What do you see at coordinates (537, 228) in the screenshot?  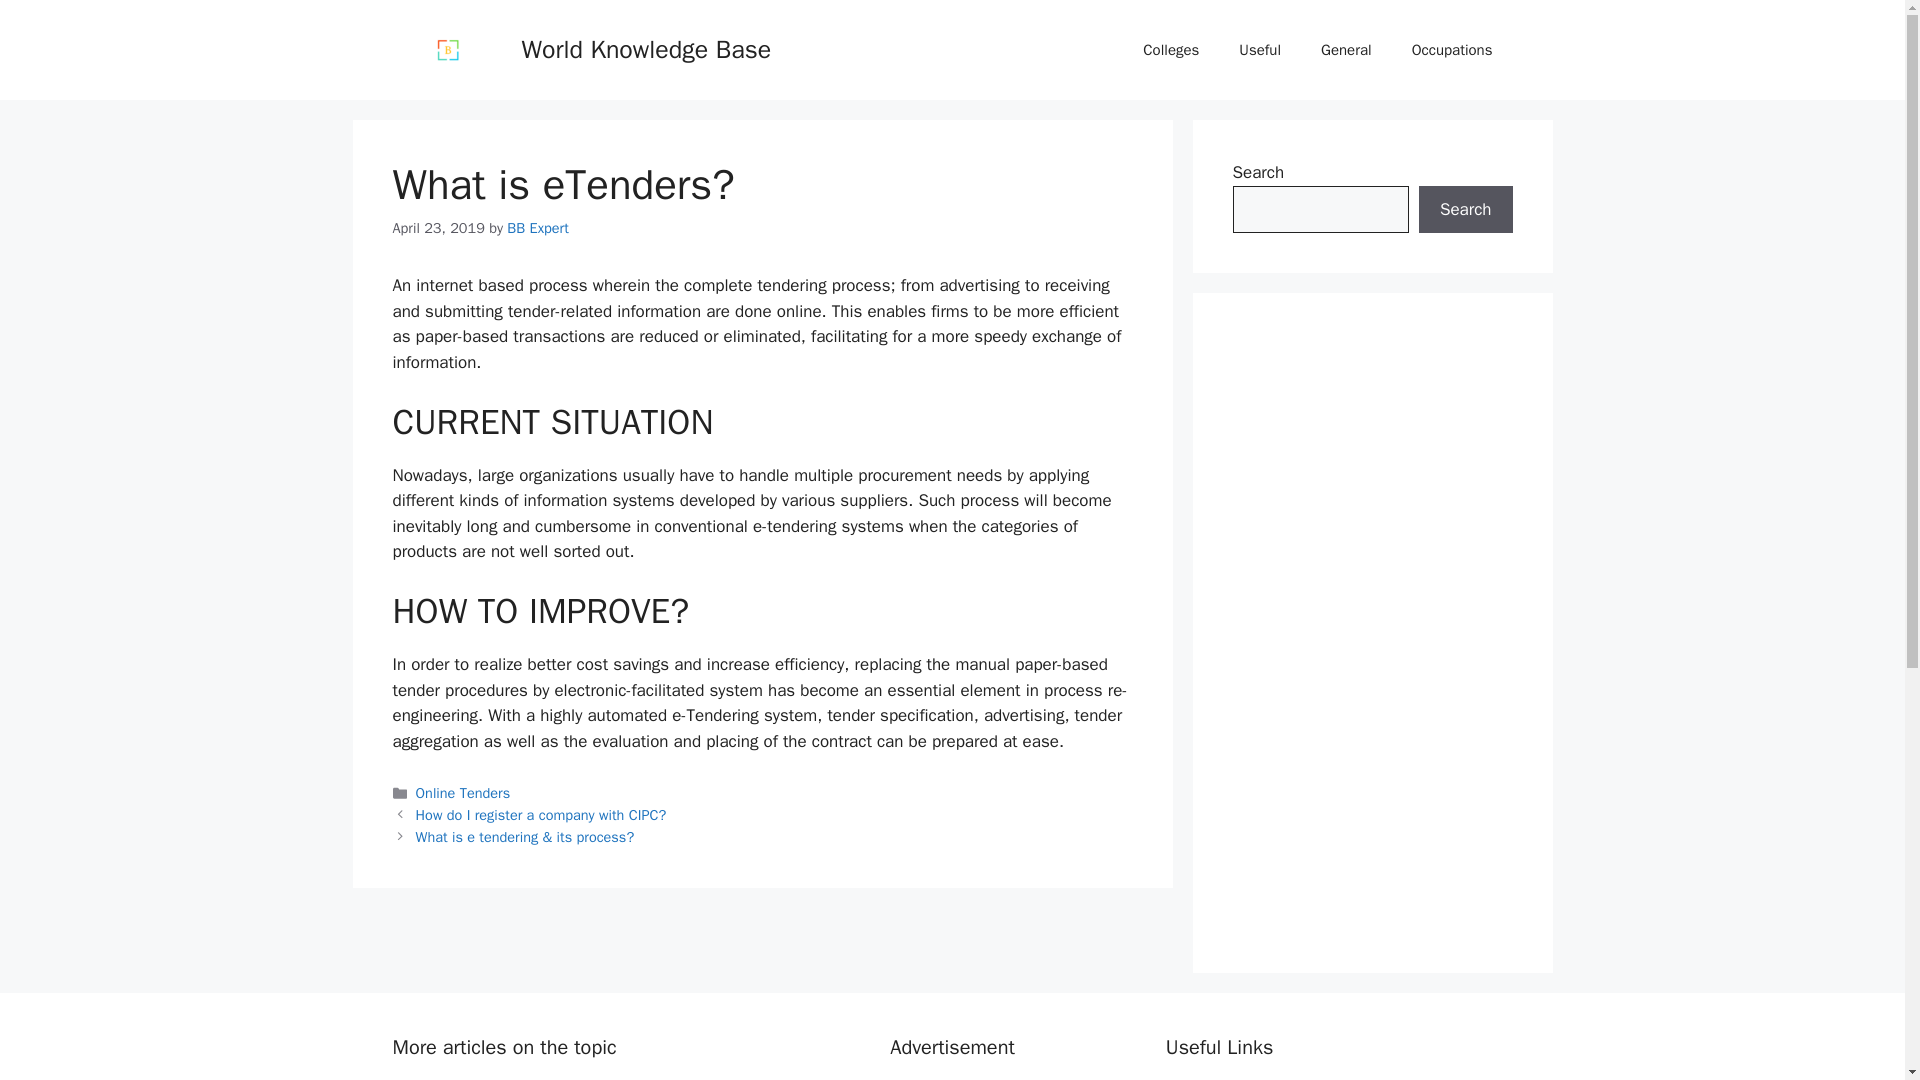 I see `View all posts by BB Expert` at bounding box center [537, 228].